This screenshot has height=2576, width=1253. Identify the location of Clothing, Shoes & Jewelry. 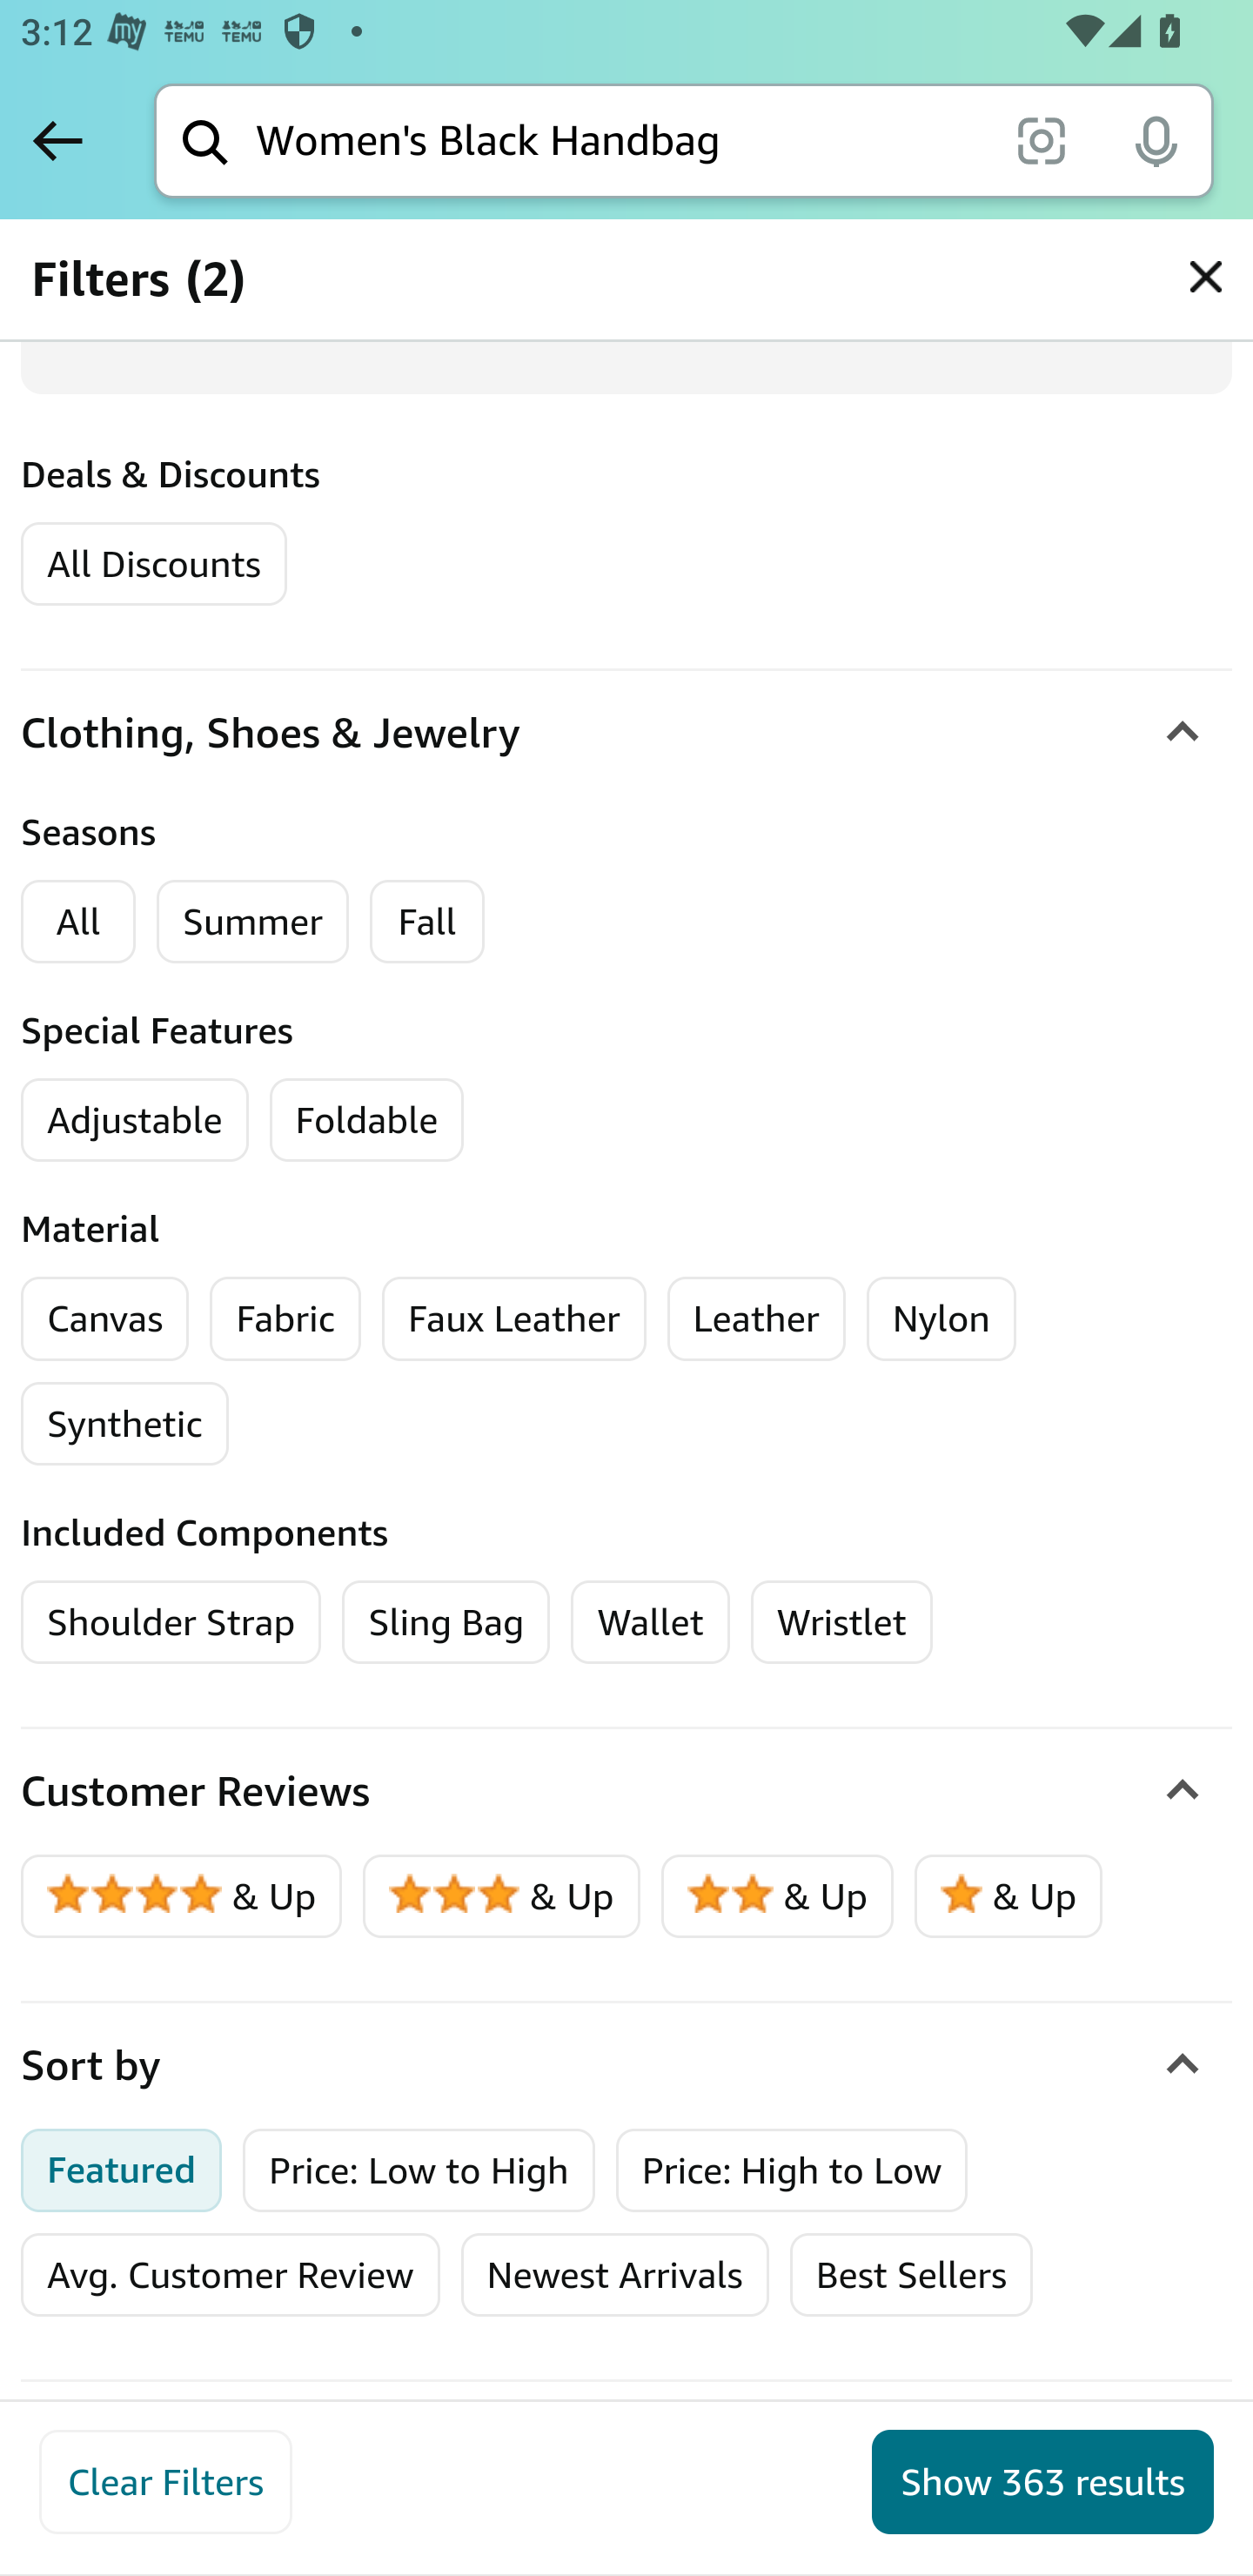
(626, 731).